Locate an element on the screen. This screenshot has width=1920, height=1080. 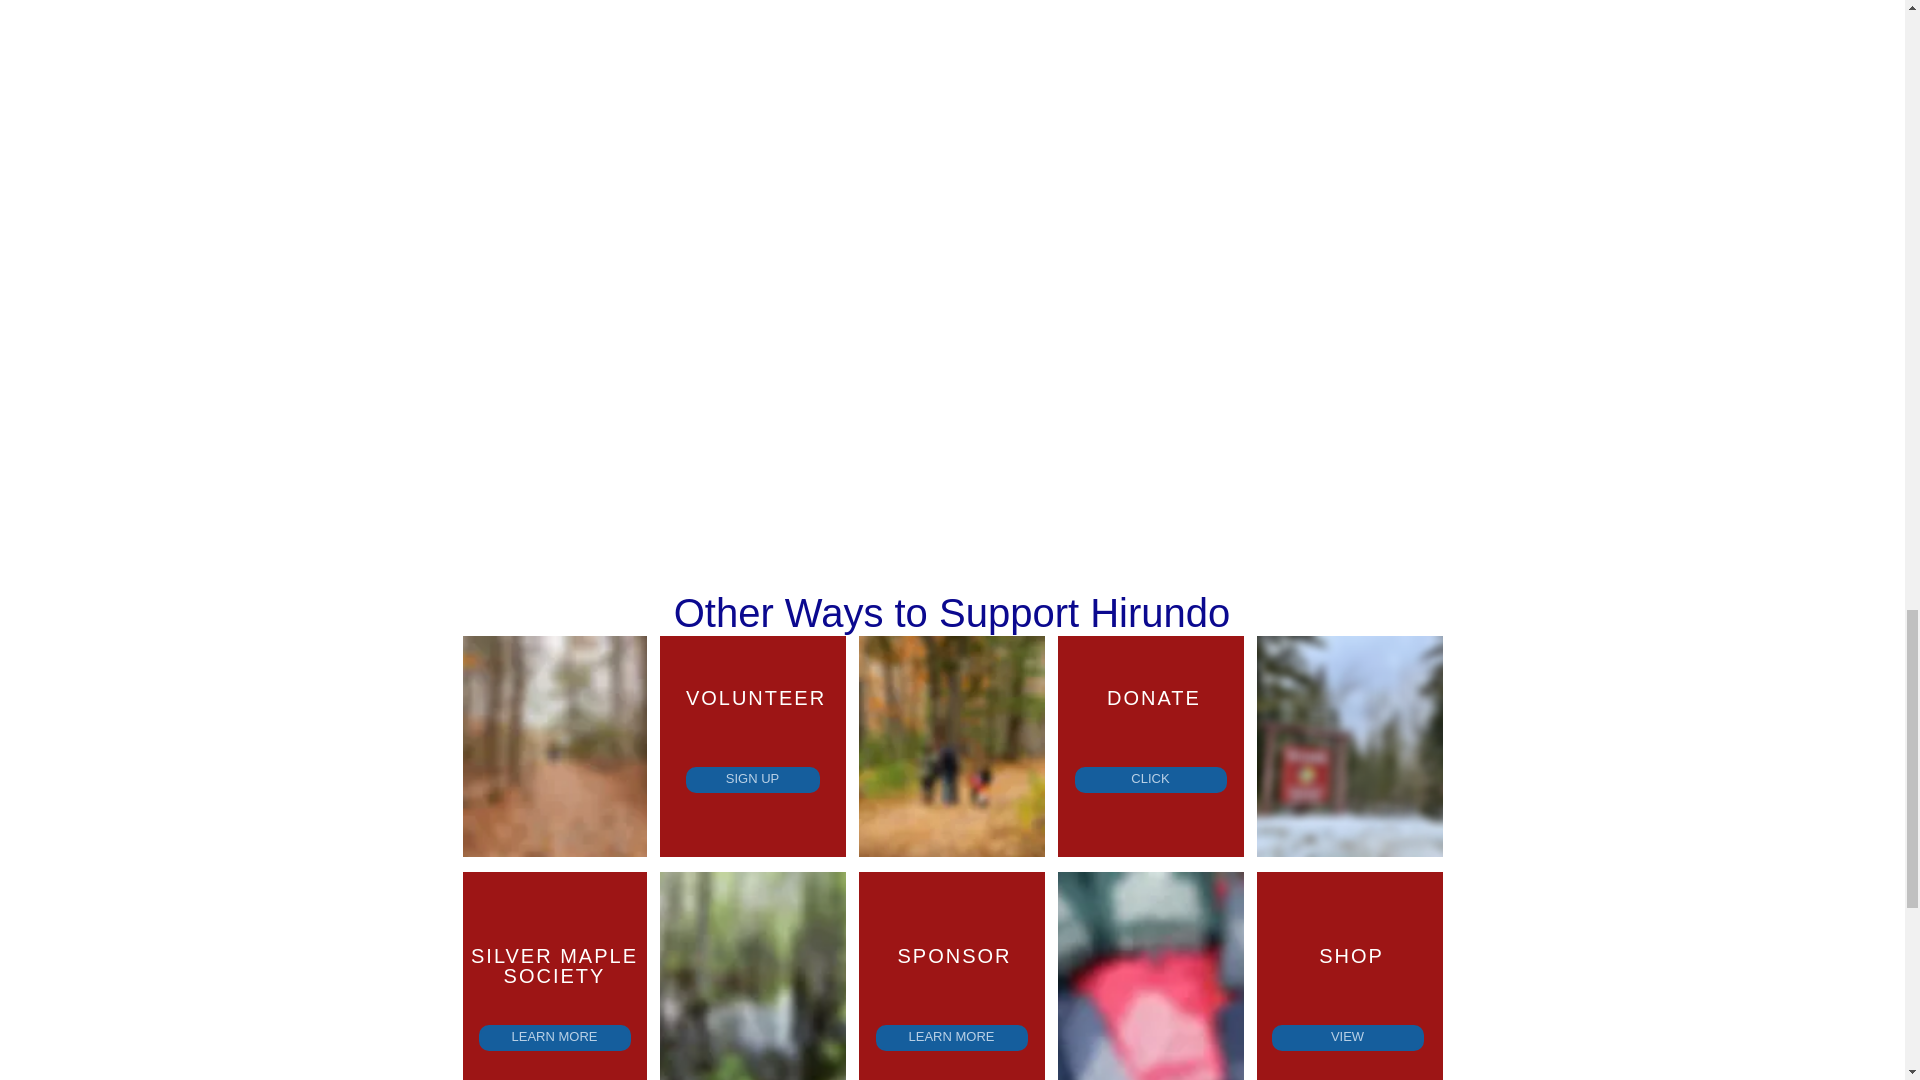
LEARN MORE is located at coordinates (951, 1037).